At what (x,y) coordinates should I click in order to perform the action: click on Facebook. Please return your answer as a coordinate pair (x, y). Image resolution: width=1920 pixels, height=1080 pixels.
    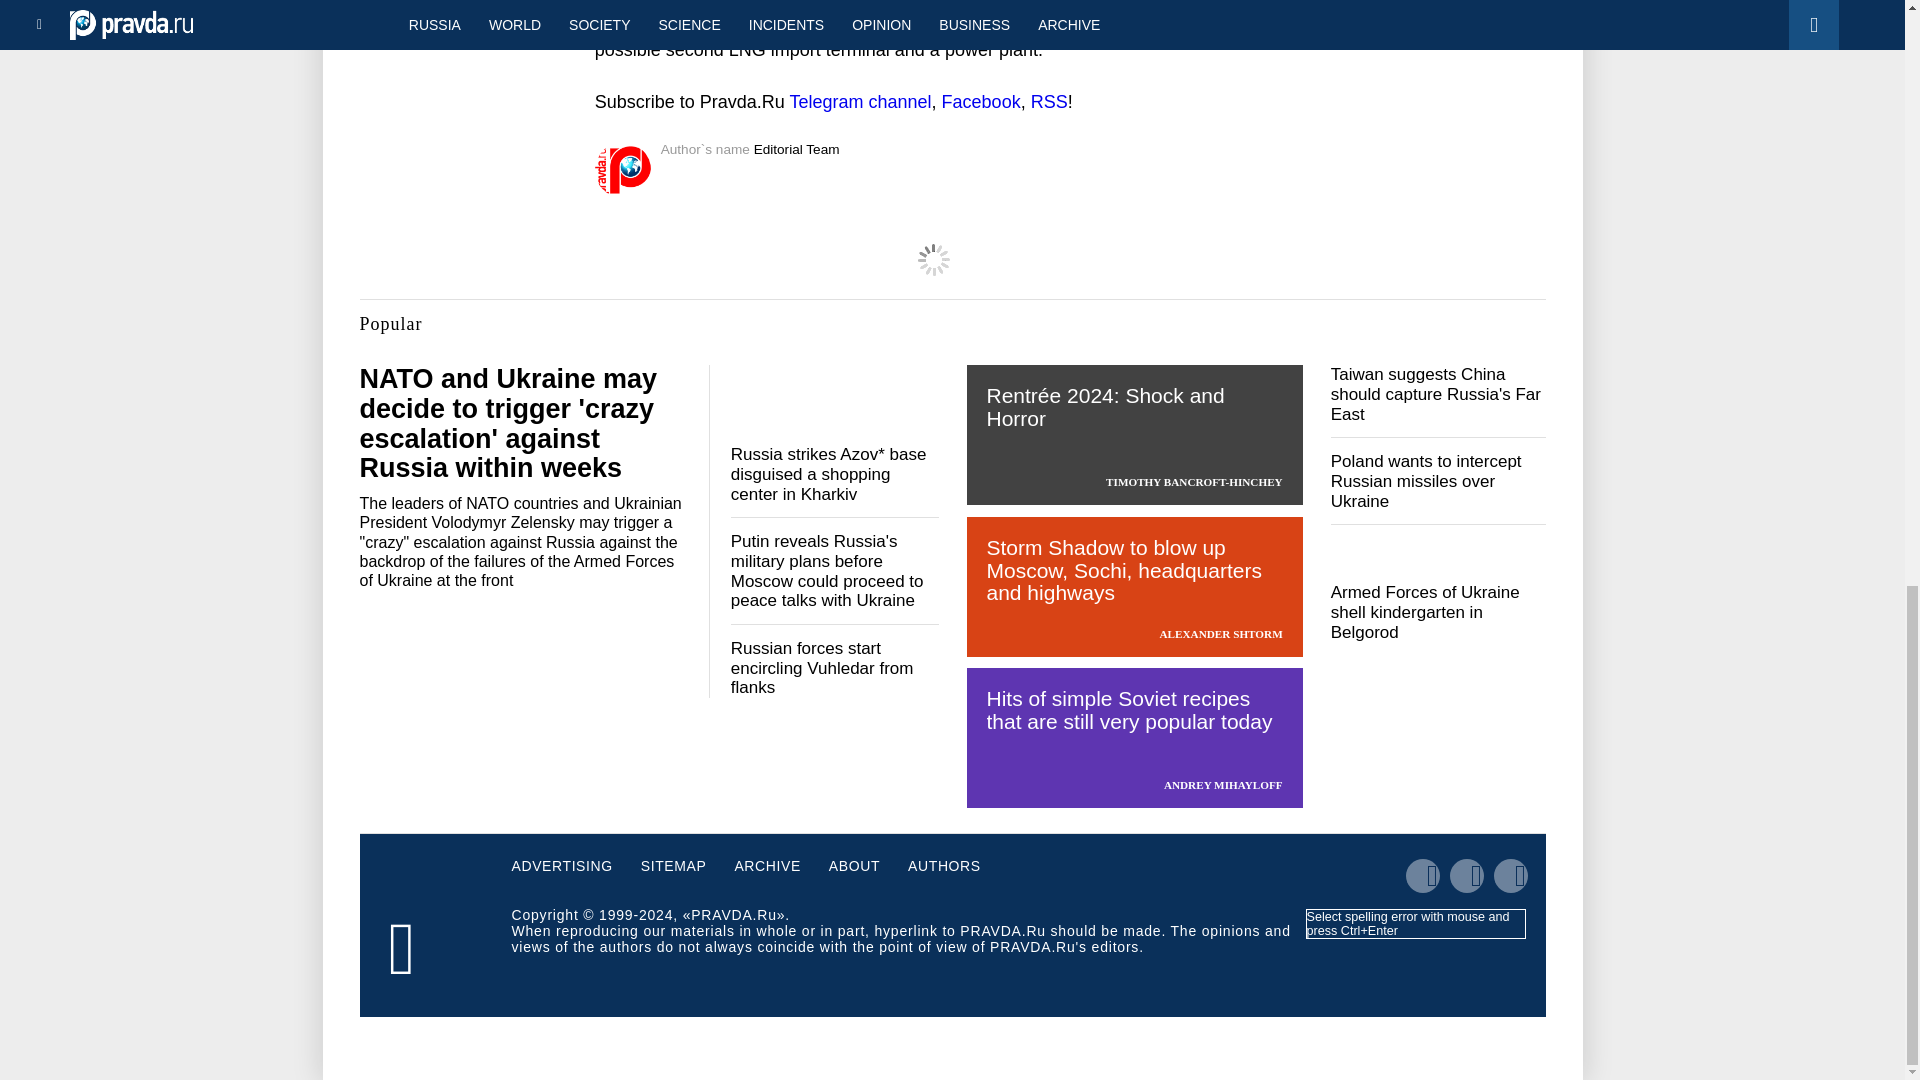
    Looking at the image, I should click on (982, 102).